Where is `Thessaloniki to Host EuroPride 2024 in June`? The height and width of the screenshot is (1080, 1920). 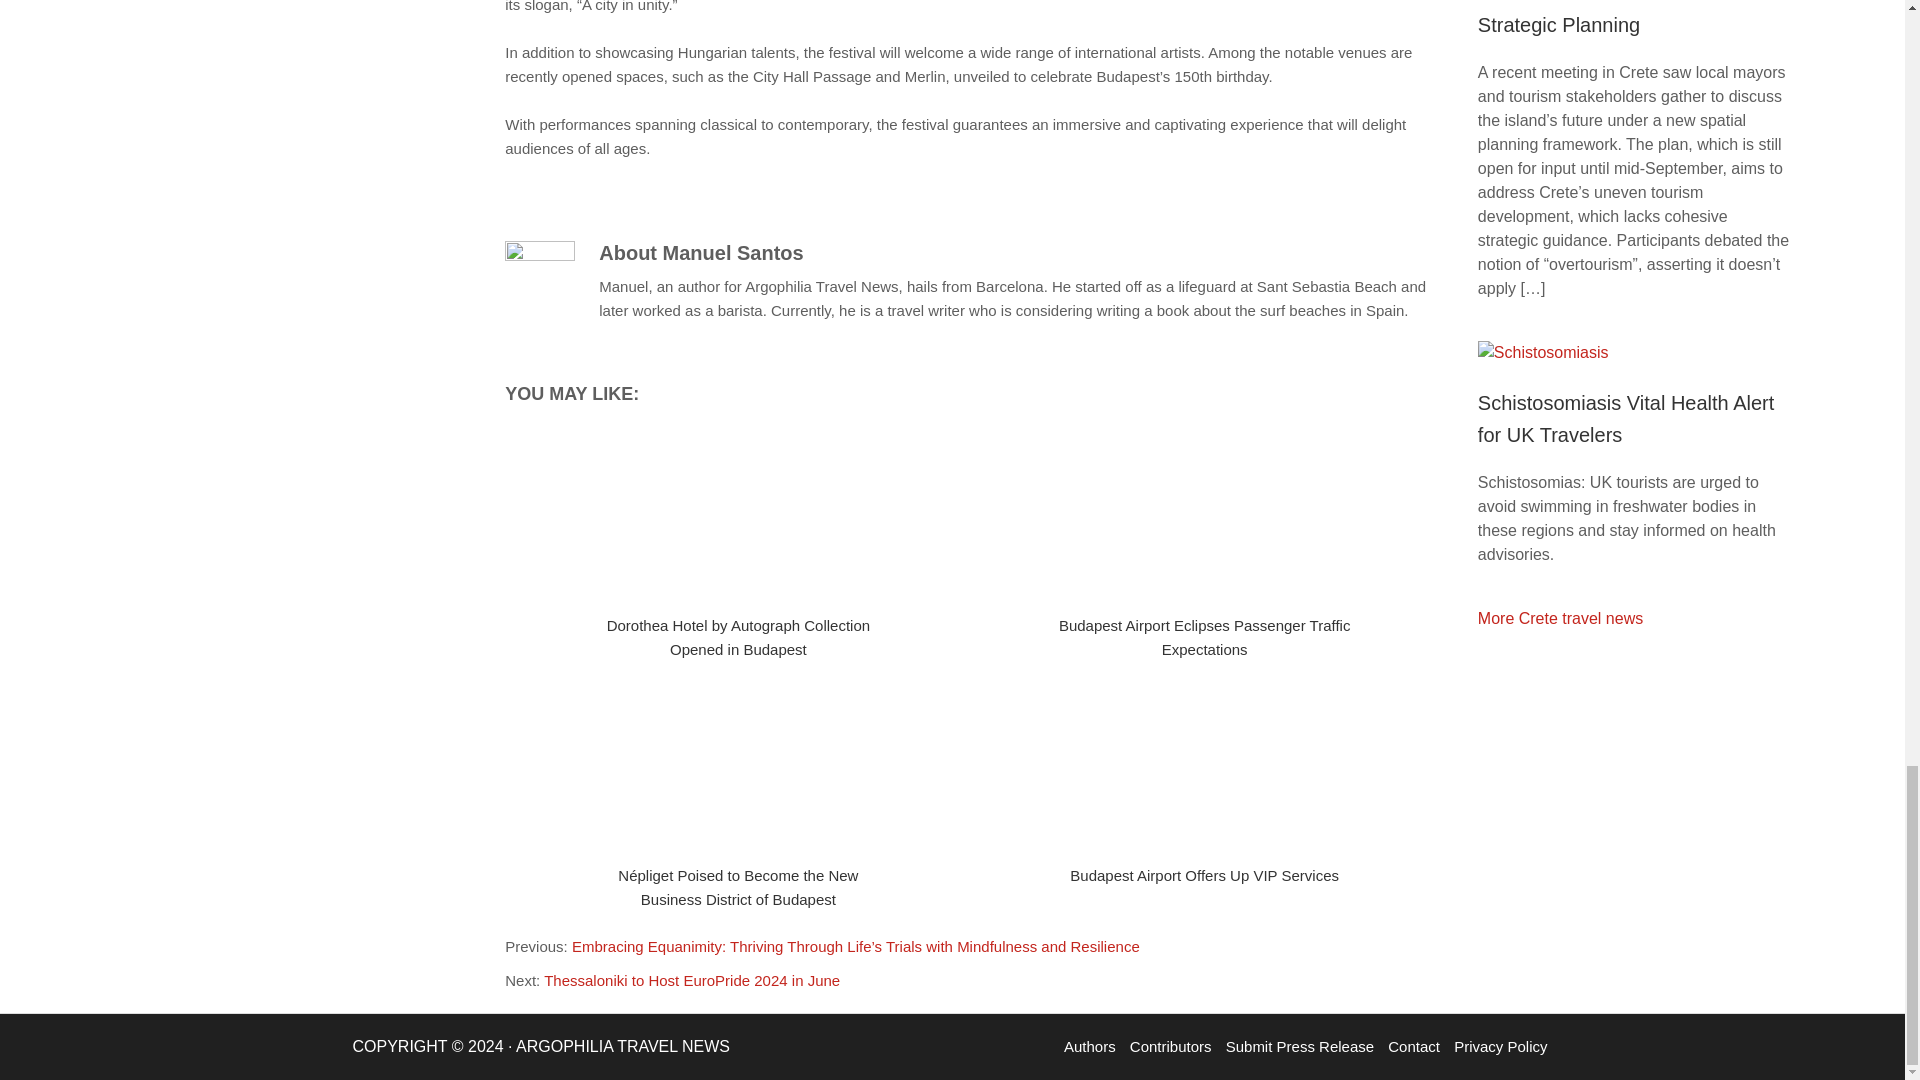
Thessaloniki to Host EuroPride 2024 in June is located at coordinates (692, 980).